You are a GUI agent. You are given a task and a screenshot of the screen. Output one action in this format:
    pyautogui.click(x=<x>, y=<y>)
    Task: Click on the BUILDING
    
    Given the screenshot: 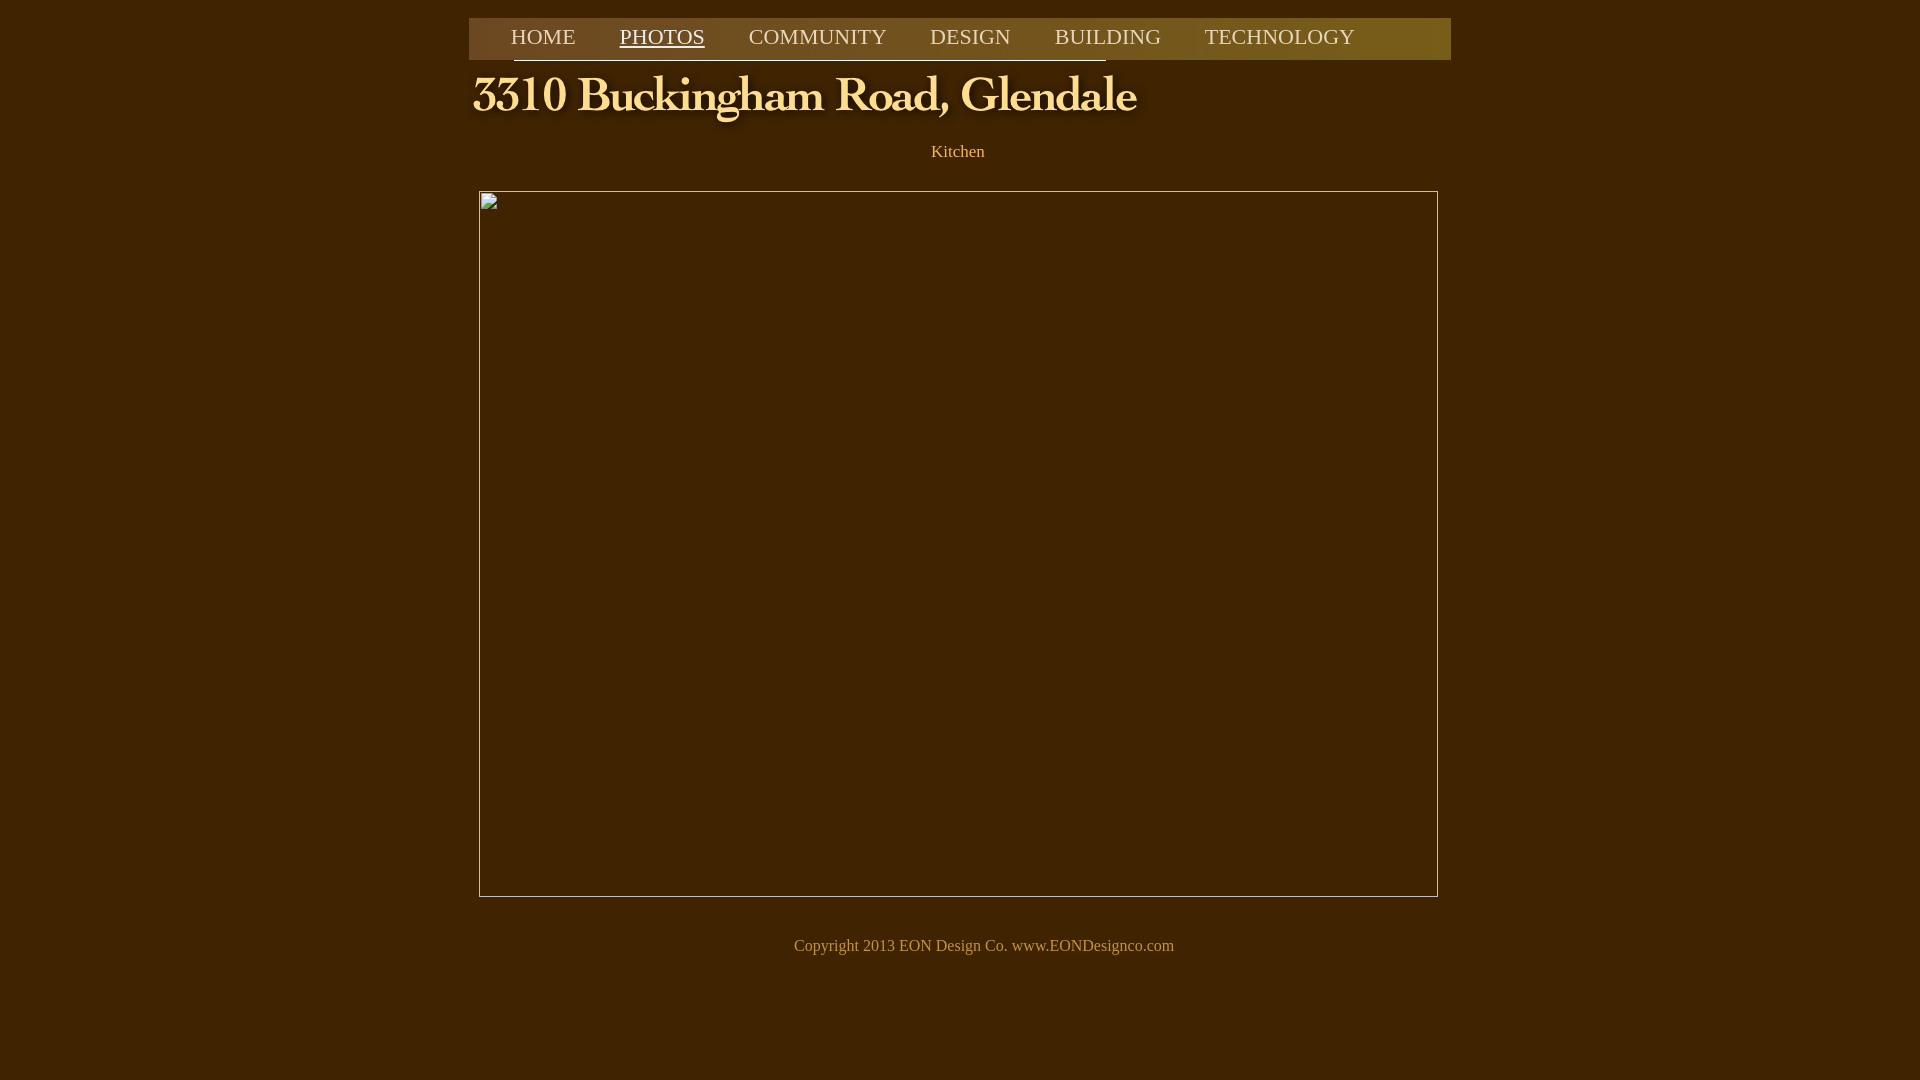 What is the action you would take?
    pyautogui.click(x=1108, y=36)
    